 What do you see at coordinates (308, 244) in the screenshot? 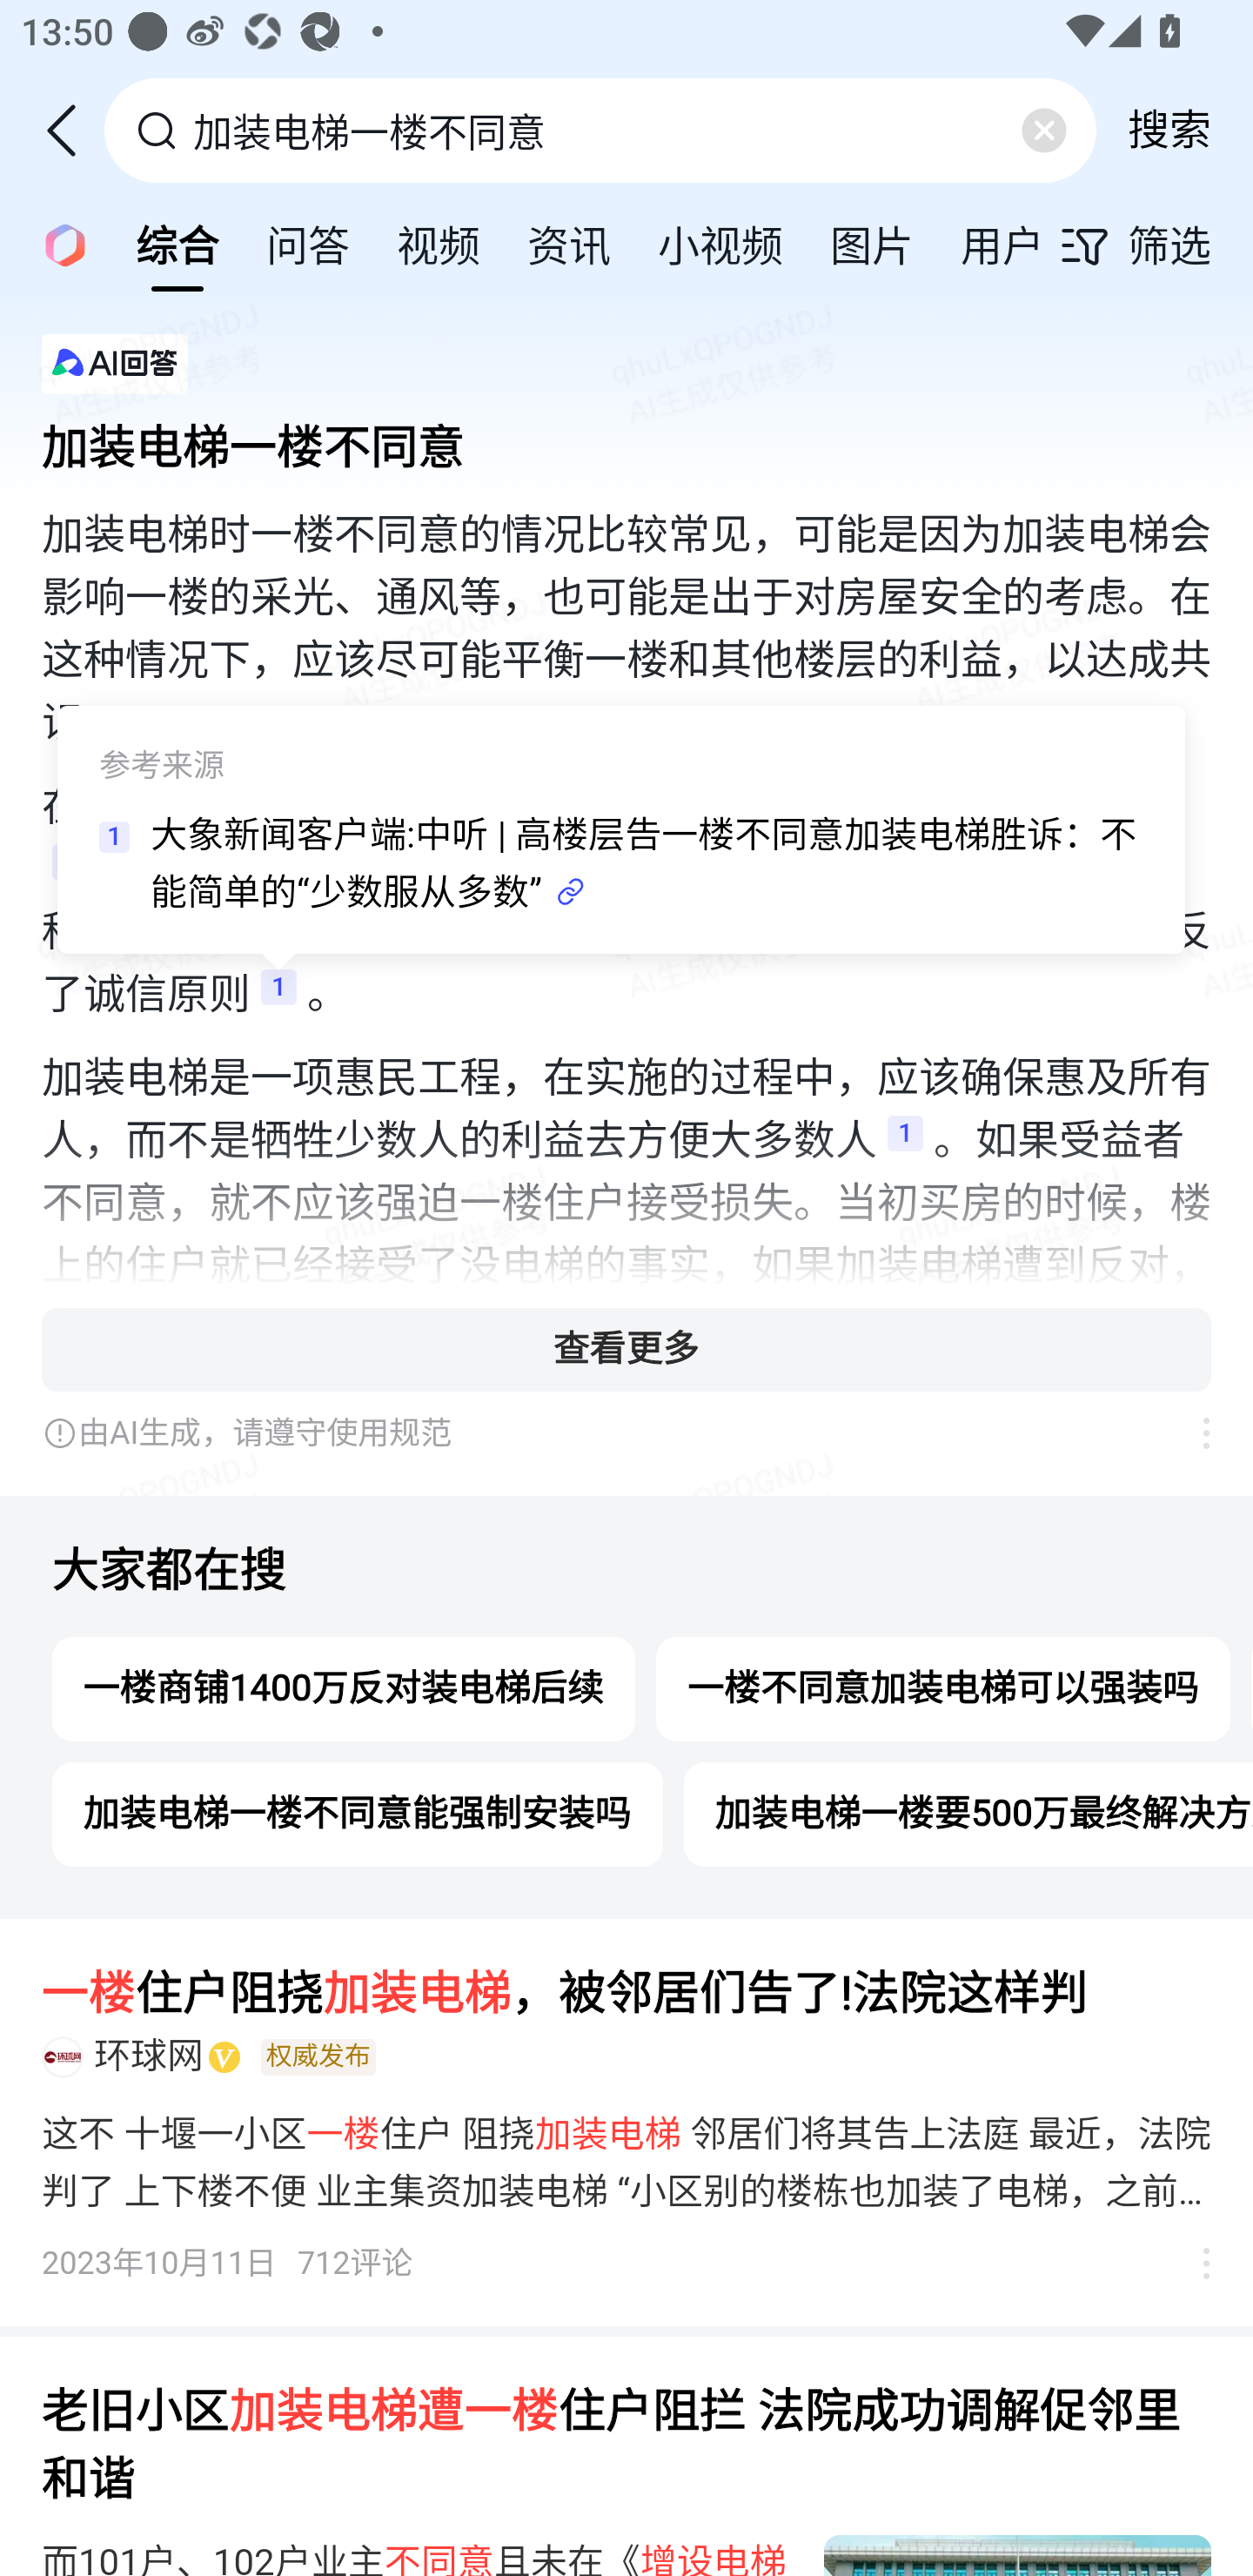
I see `问答` at bounding box center [308, 244].